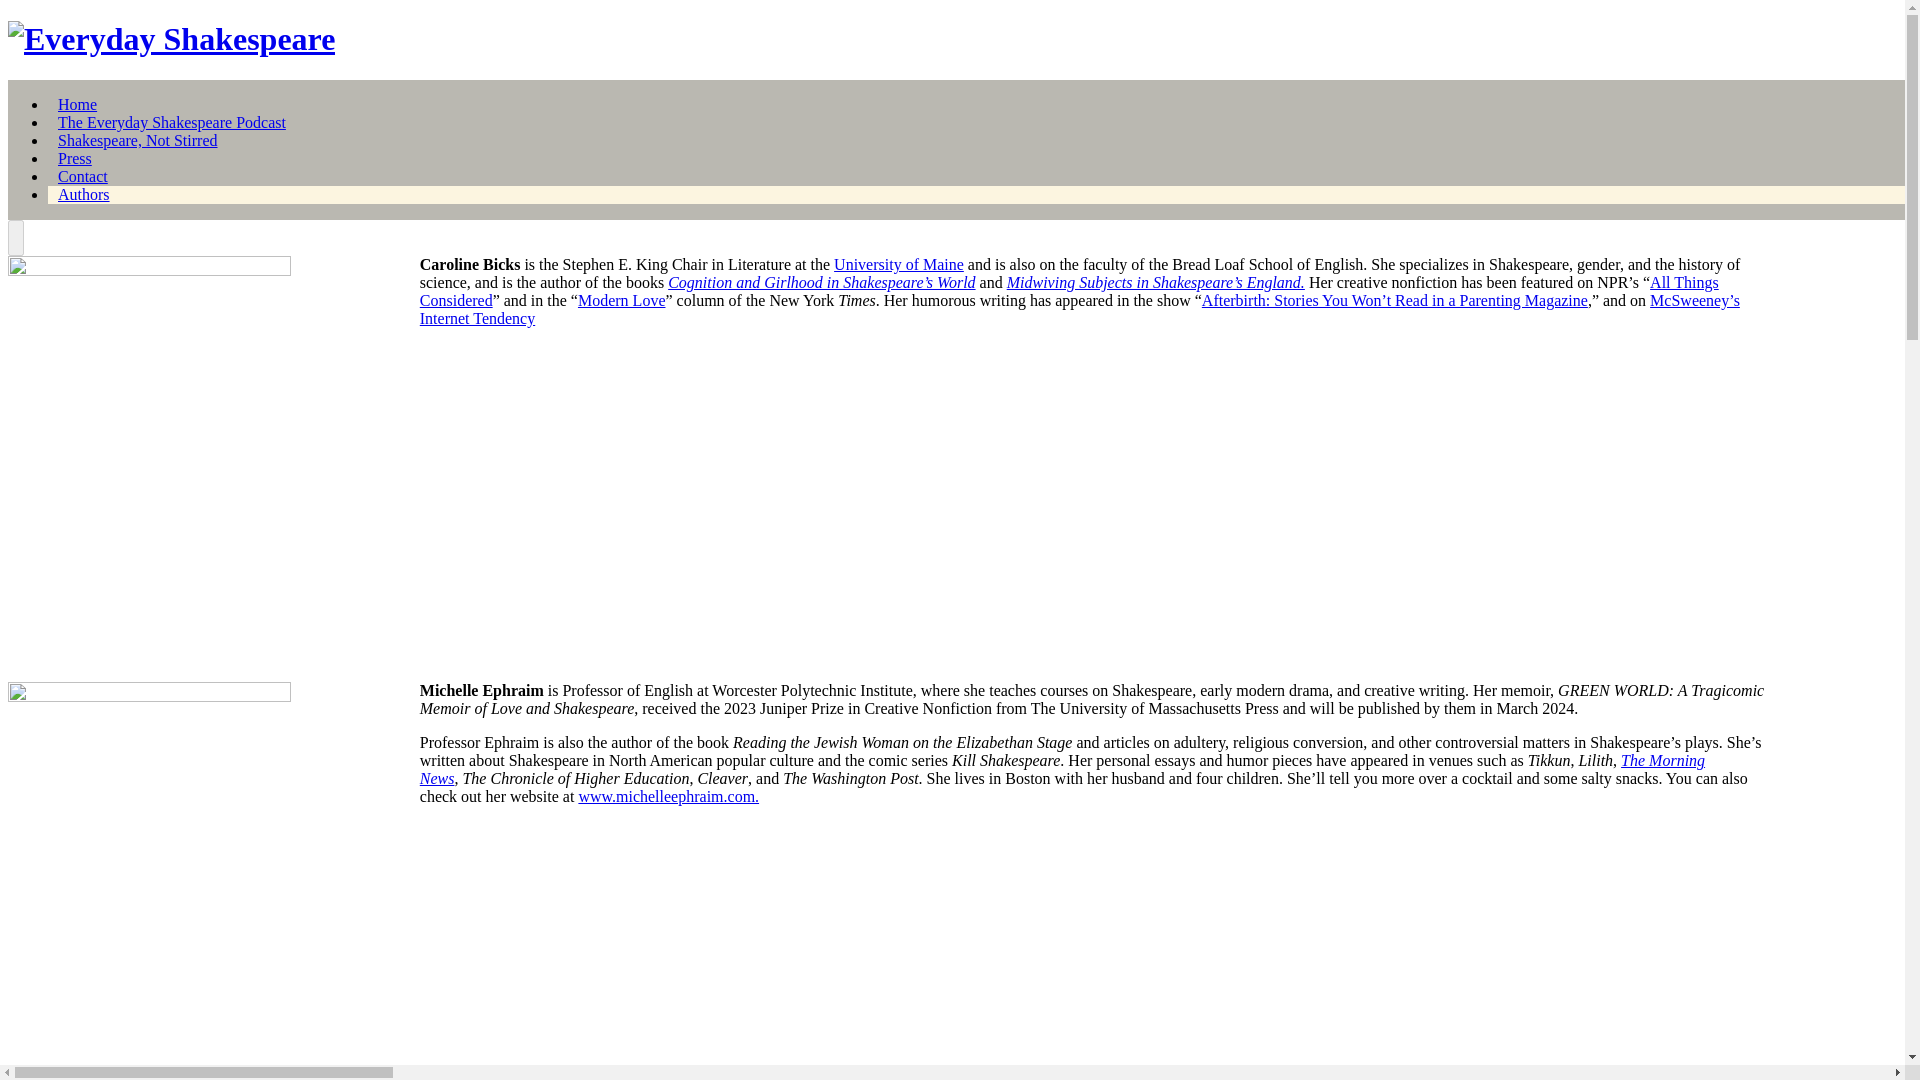 Image resolution: width=1920 pixels, height=1080 pixels. What do you see at coordinates (77, 104) in the screenshot?
I see `Home` at bounding box center [77, 104].